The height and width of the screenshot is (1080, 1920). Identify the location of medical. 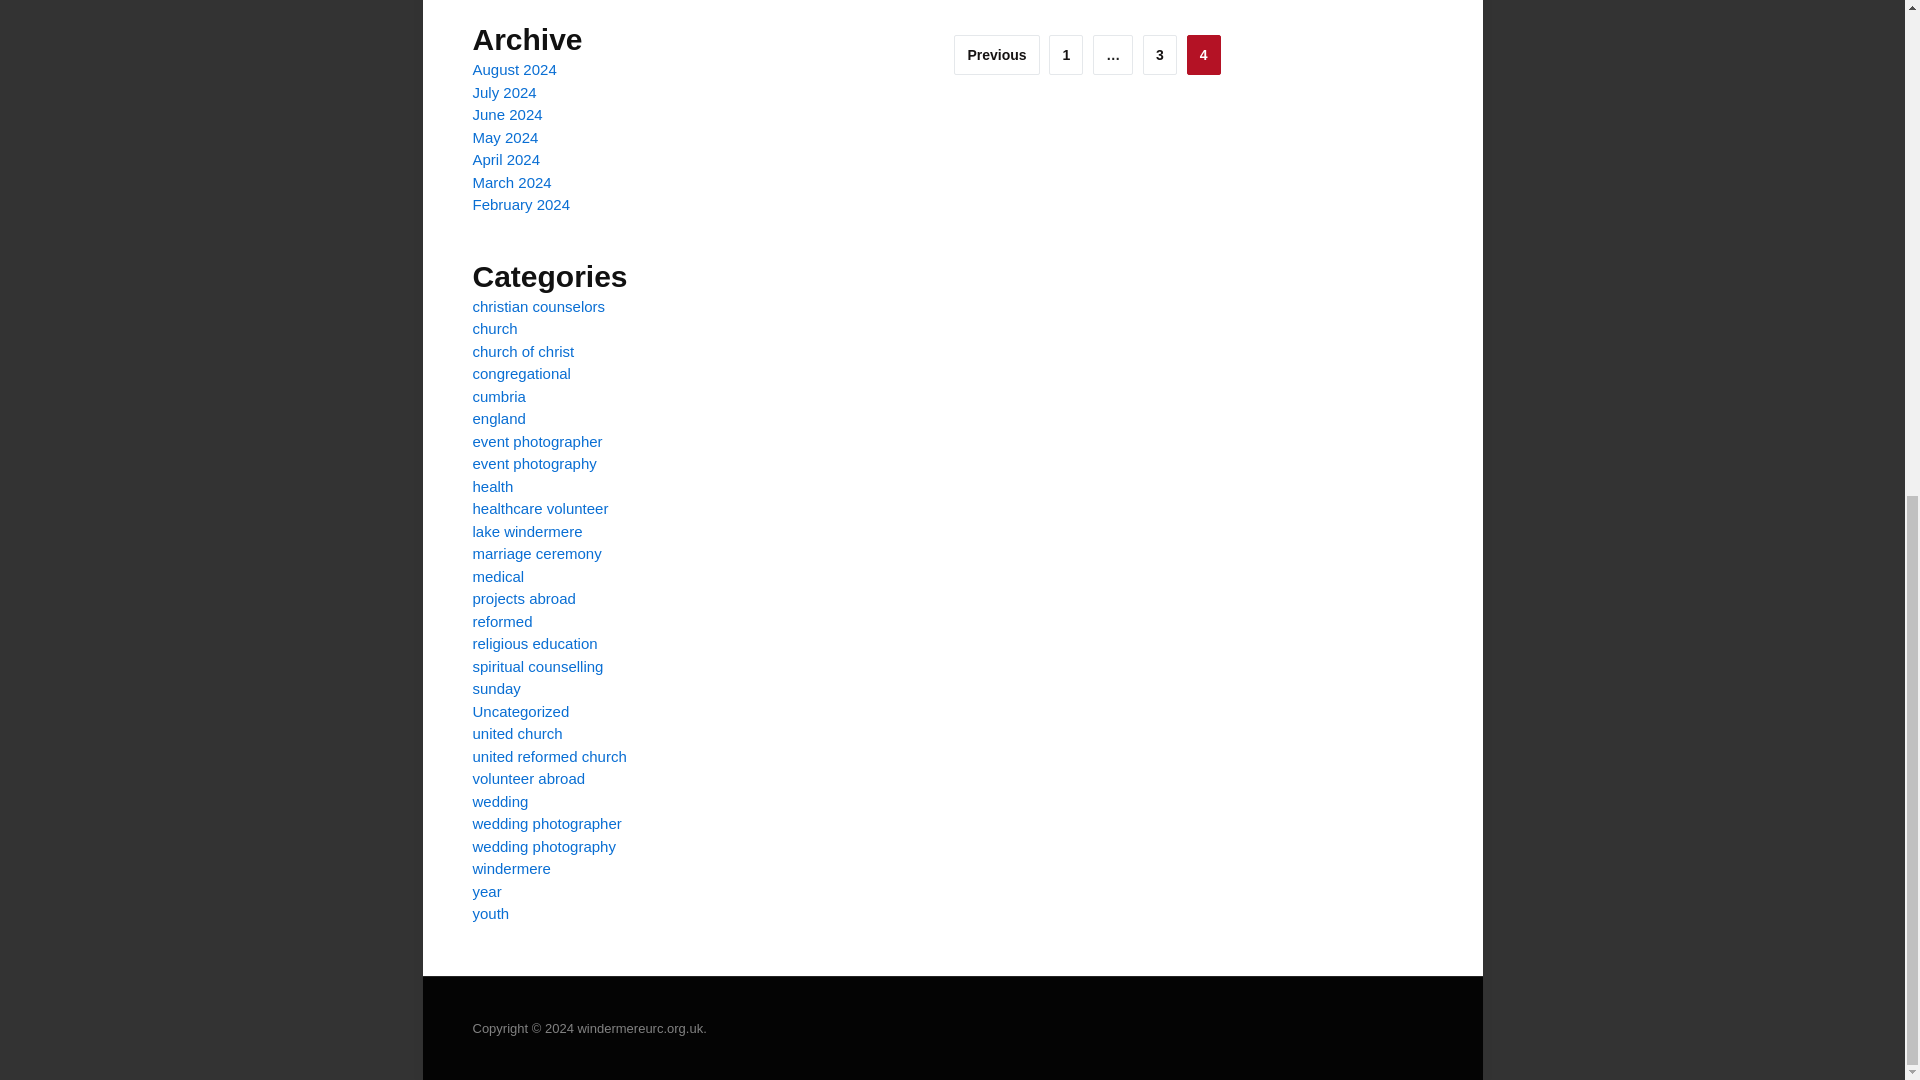
(498, 576).